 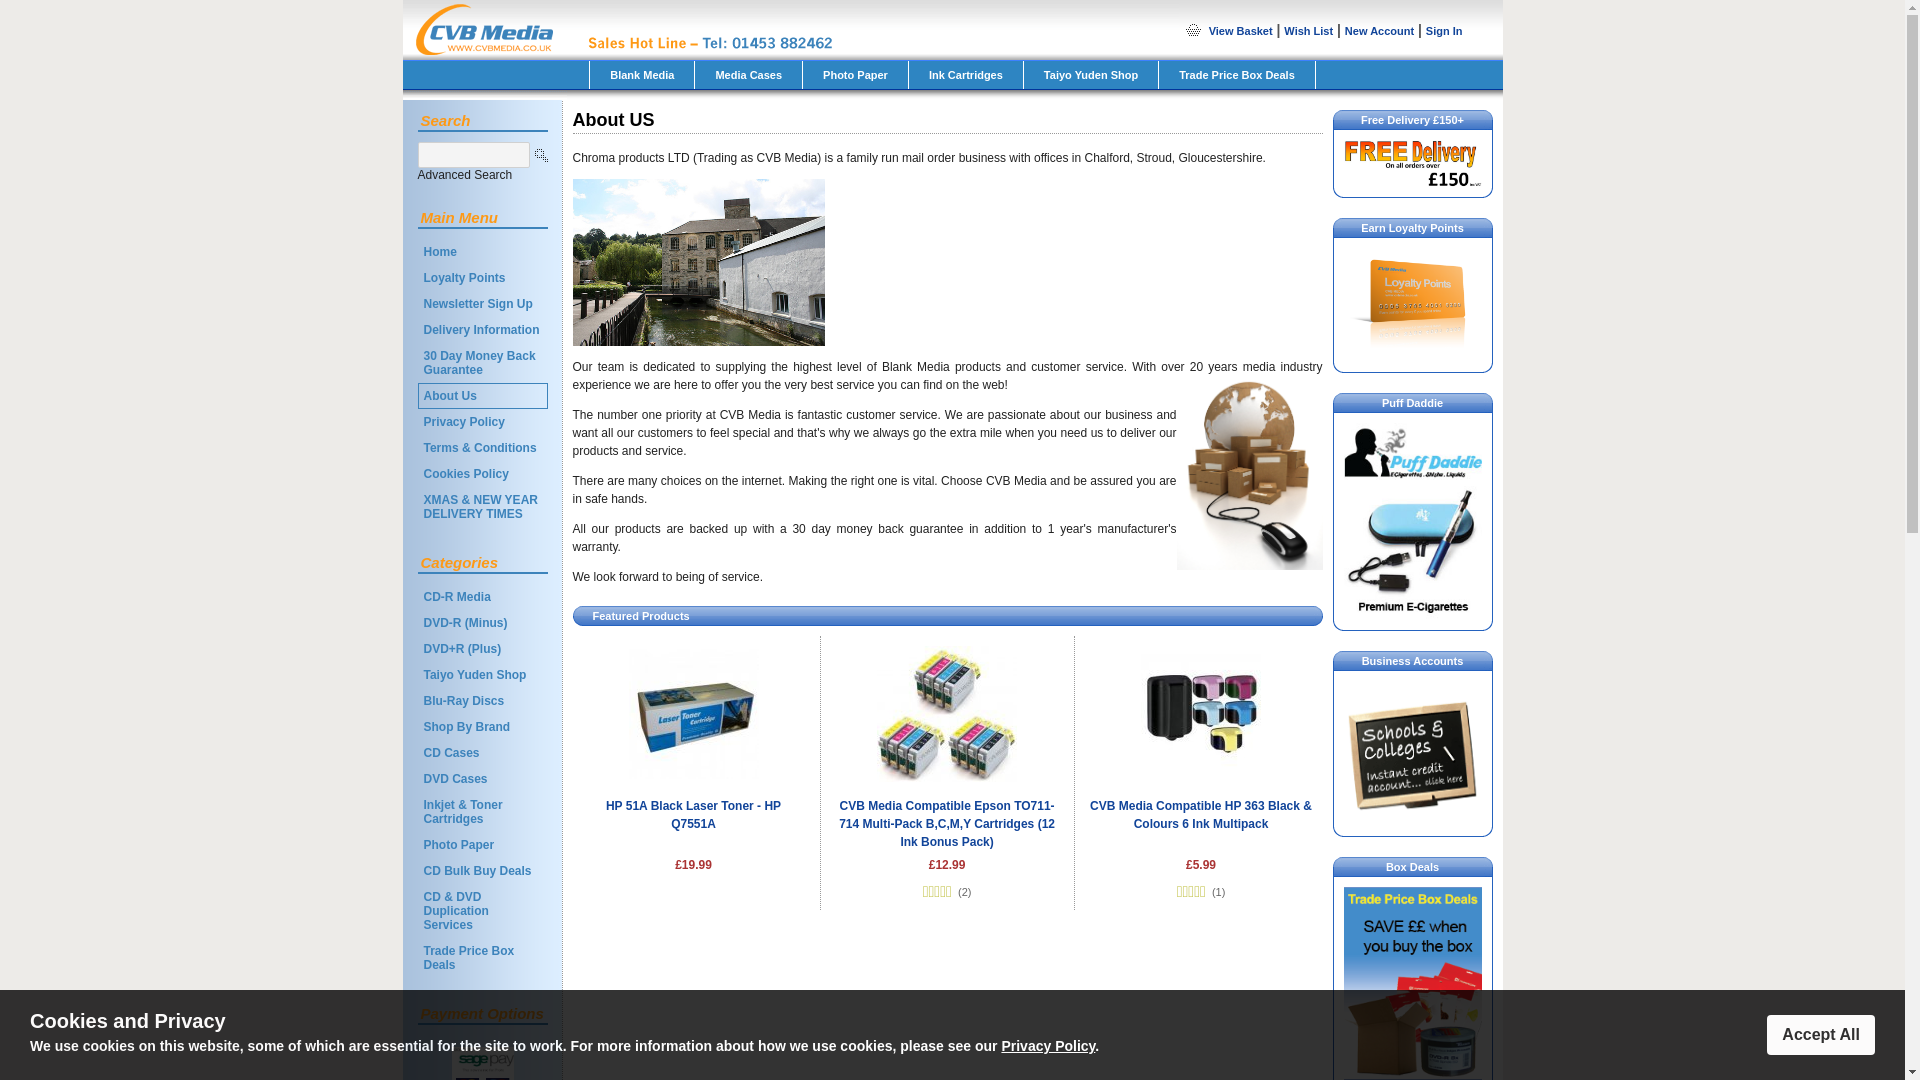 What do you see at coordinates (540, 154) in the screenshot?
I see `Go` at bounding box center [540, 154].